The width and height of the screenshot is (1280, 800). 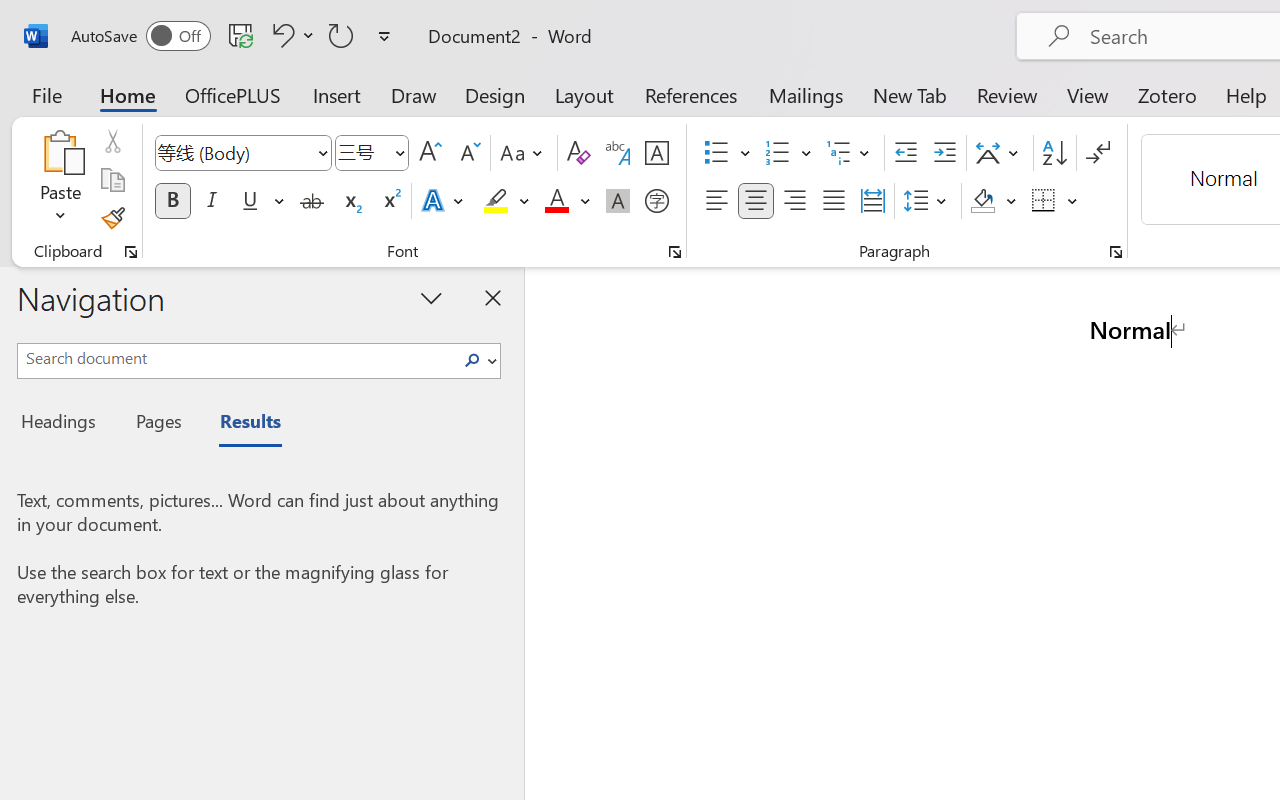 I want to click on Shading, so click(x=994, y=201).